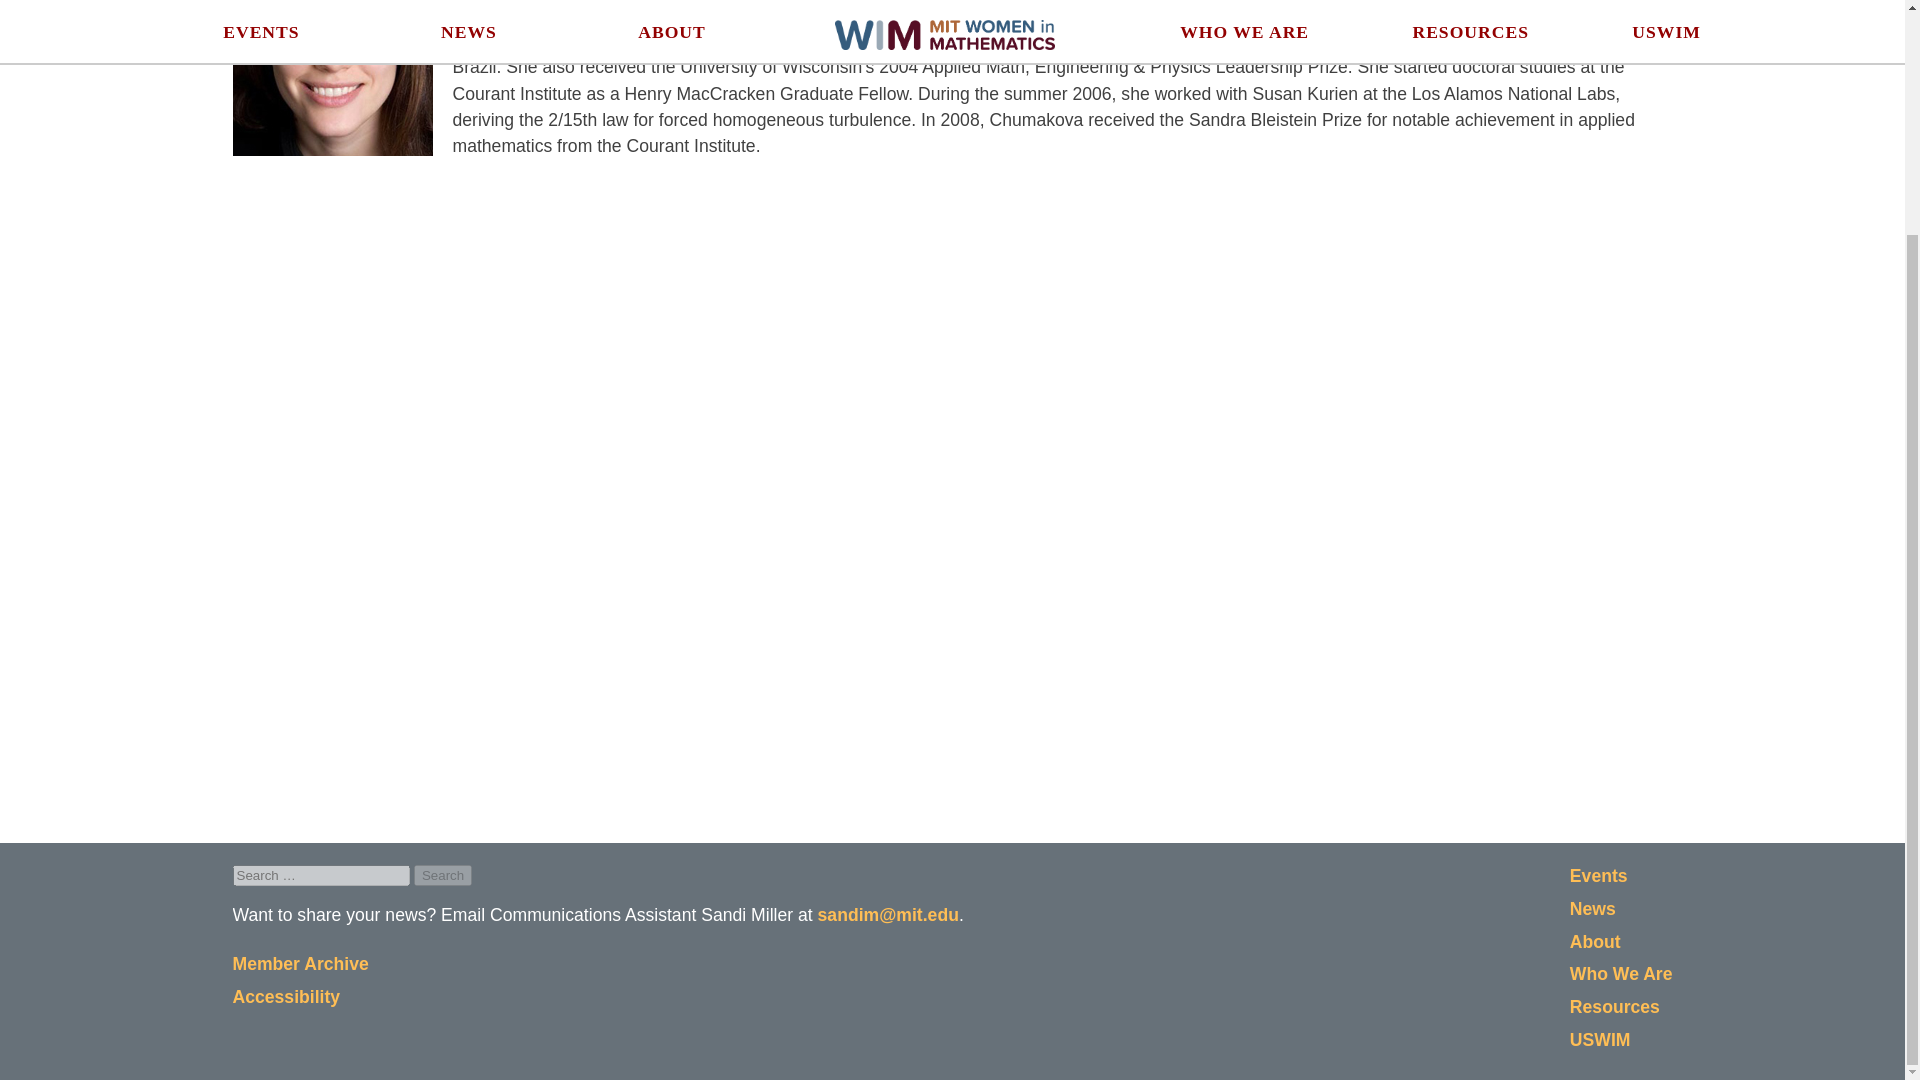 The image size is (1920, 1080). Describe the element at coordinates (286, 996) in the screenshot. I see `Accessibility` at that location.